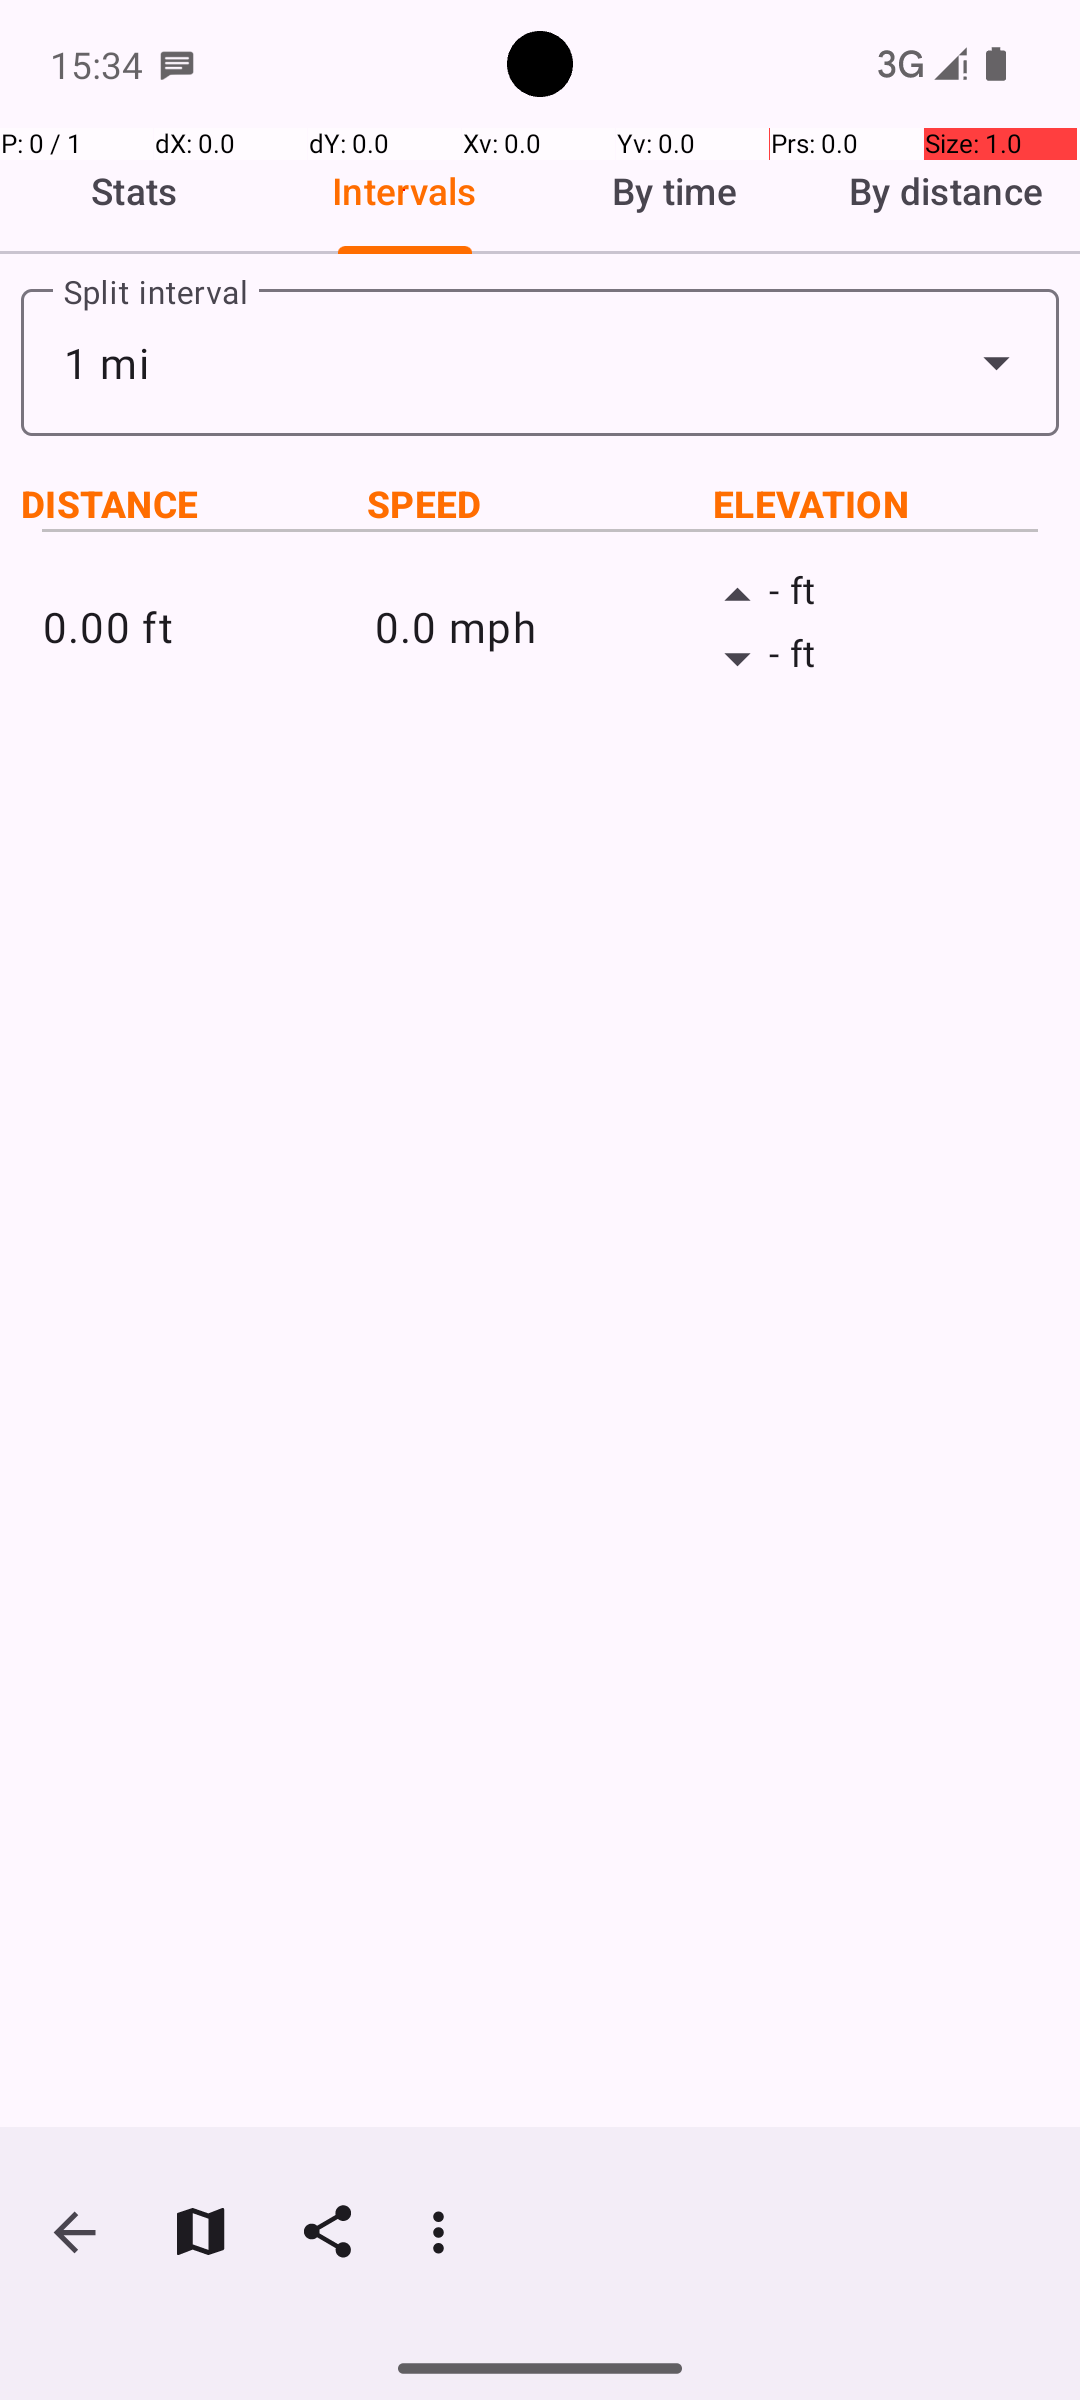  Describe the element at coordinates (540, 362) in the screenshot. I see `1 mi` at that location.